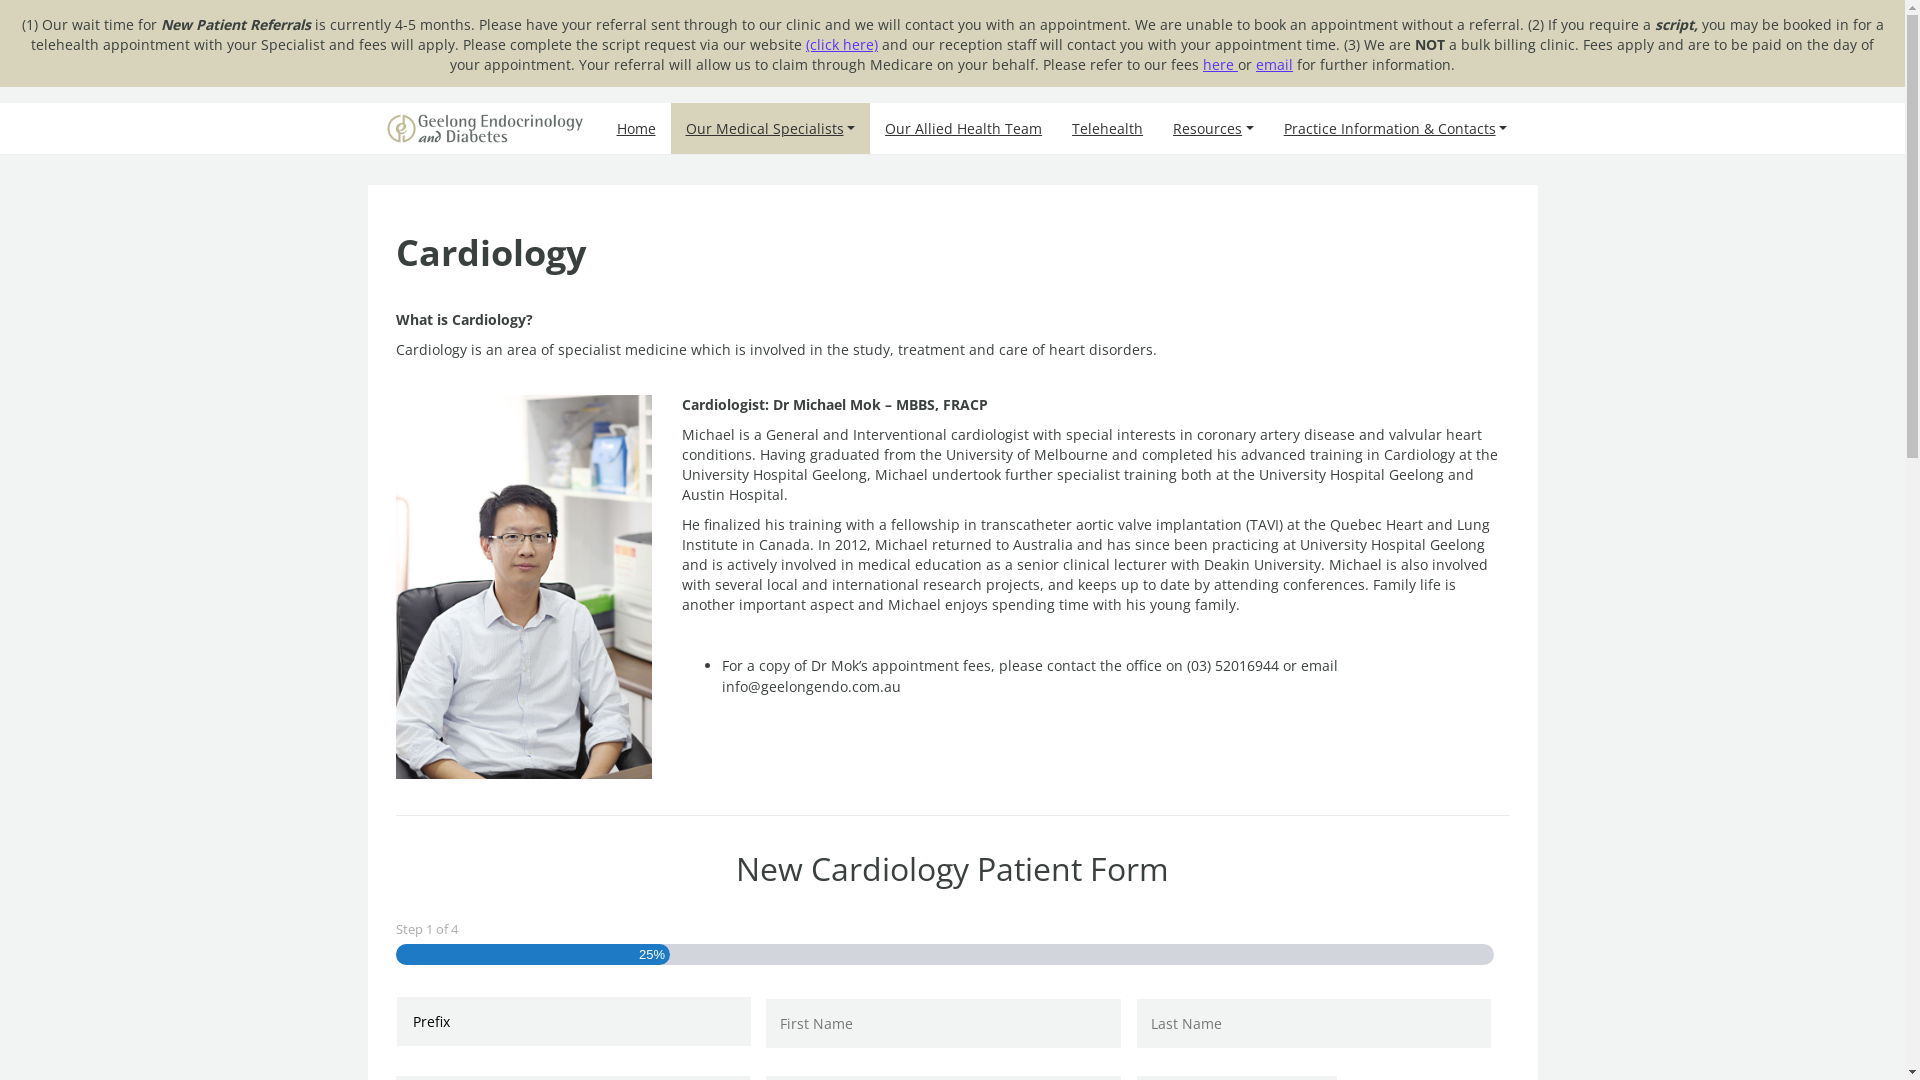 This screenshot has height=1080, width=1920. What do you see at coordinates (636, 128) in the screenshot?
I see `Home` at bounding box center [636, 128].